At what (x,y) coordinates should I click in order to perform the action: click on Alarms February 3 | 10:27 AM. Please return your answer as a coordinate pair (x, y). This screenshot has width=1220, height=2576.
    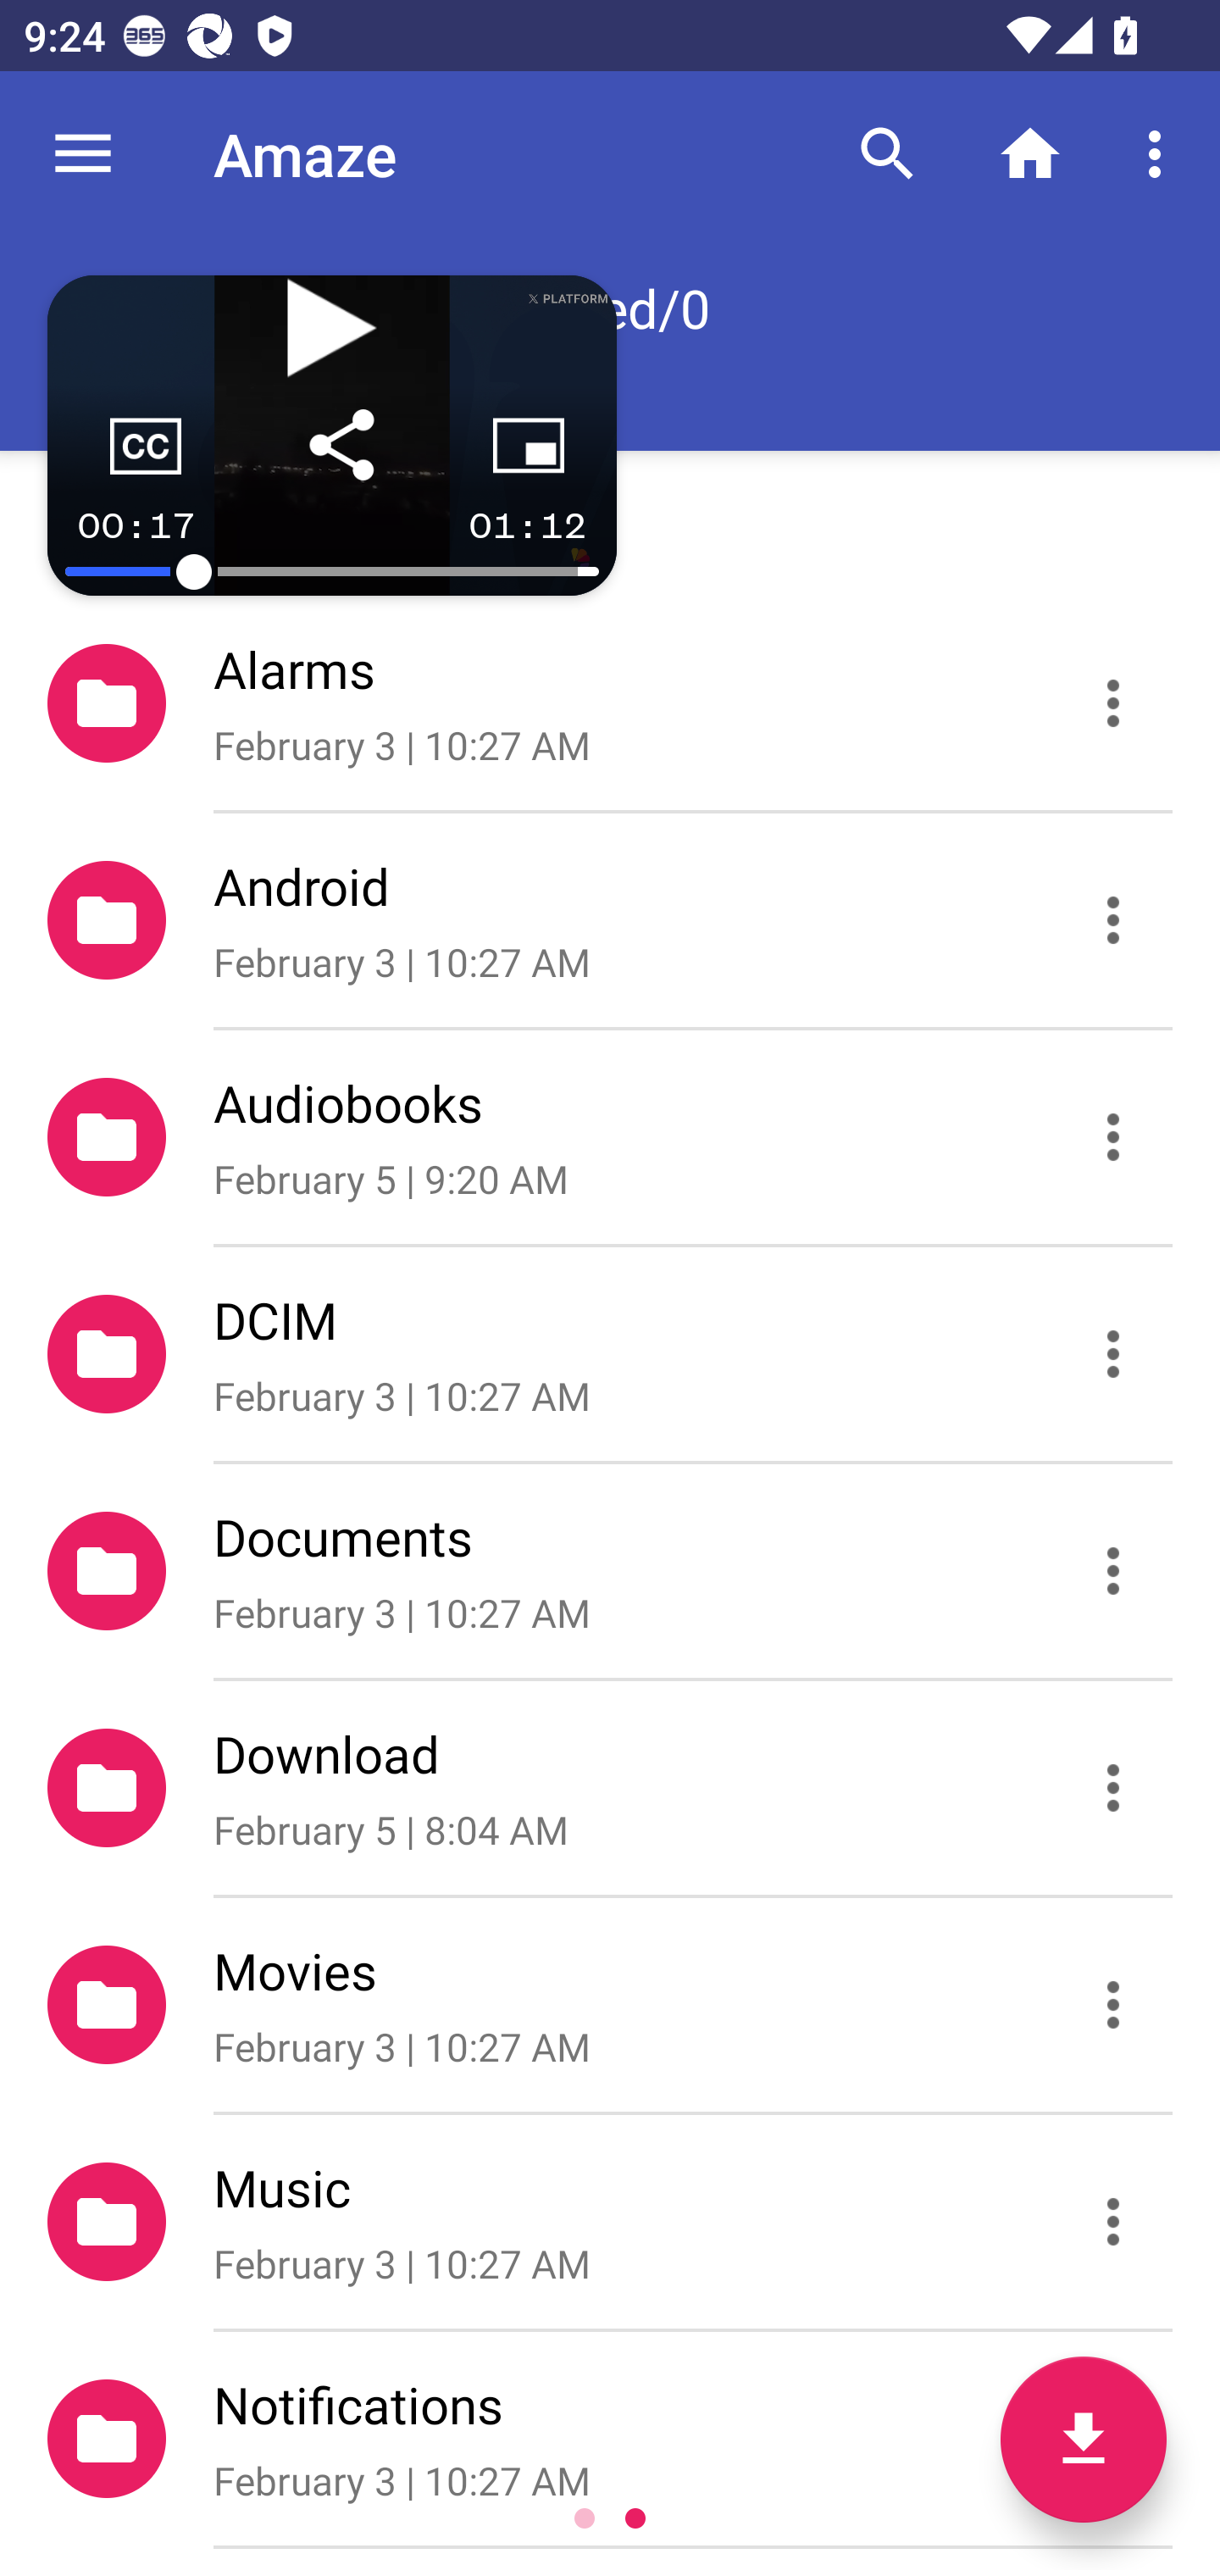
    Looking at the image, I should click on (610, 703).